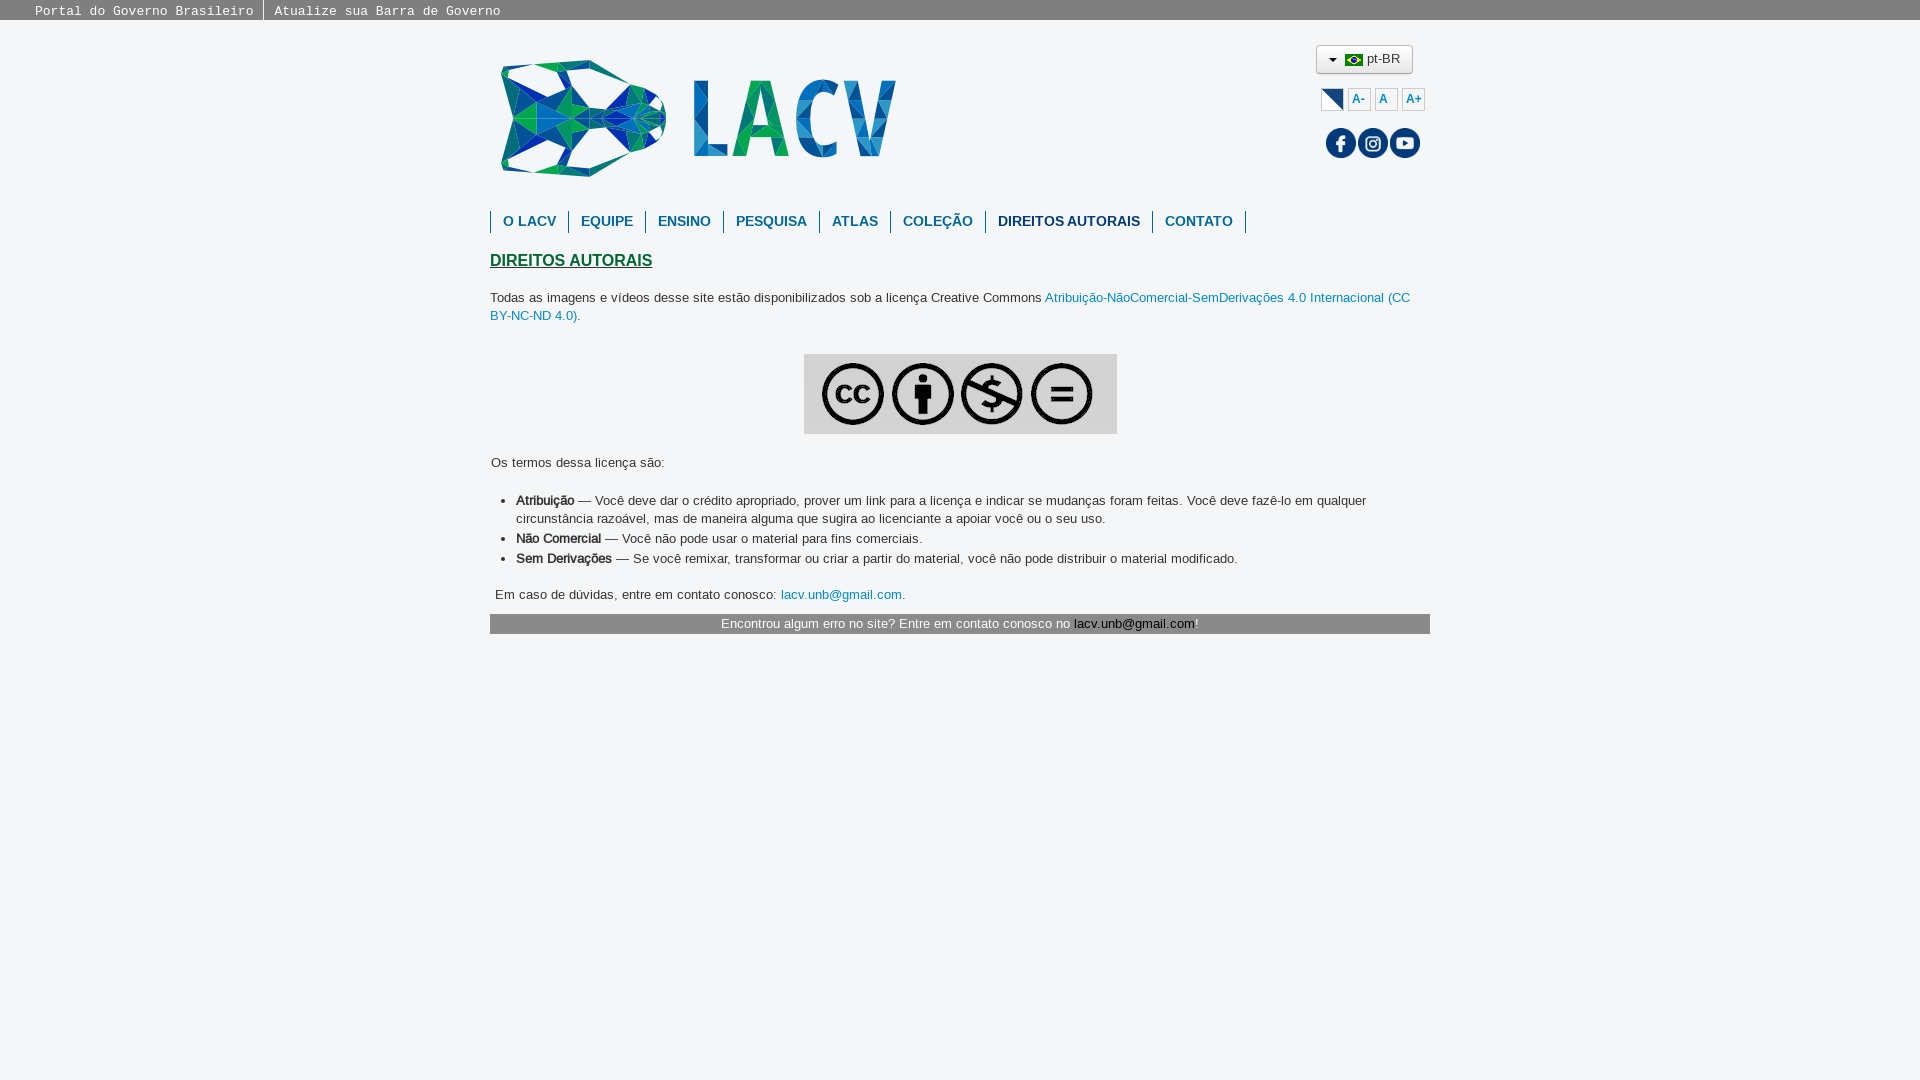 The image size is (1920, 1080). Describe the element at coordinates (842, 595) in the screenshot. I see `lacv.unb@gmail.com` at that location.